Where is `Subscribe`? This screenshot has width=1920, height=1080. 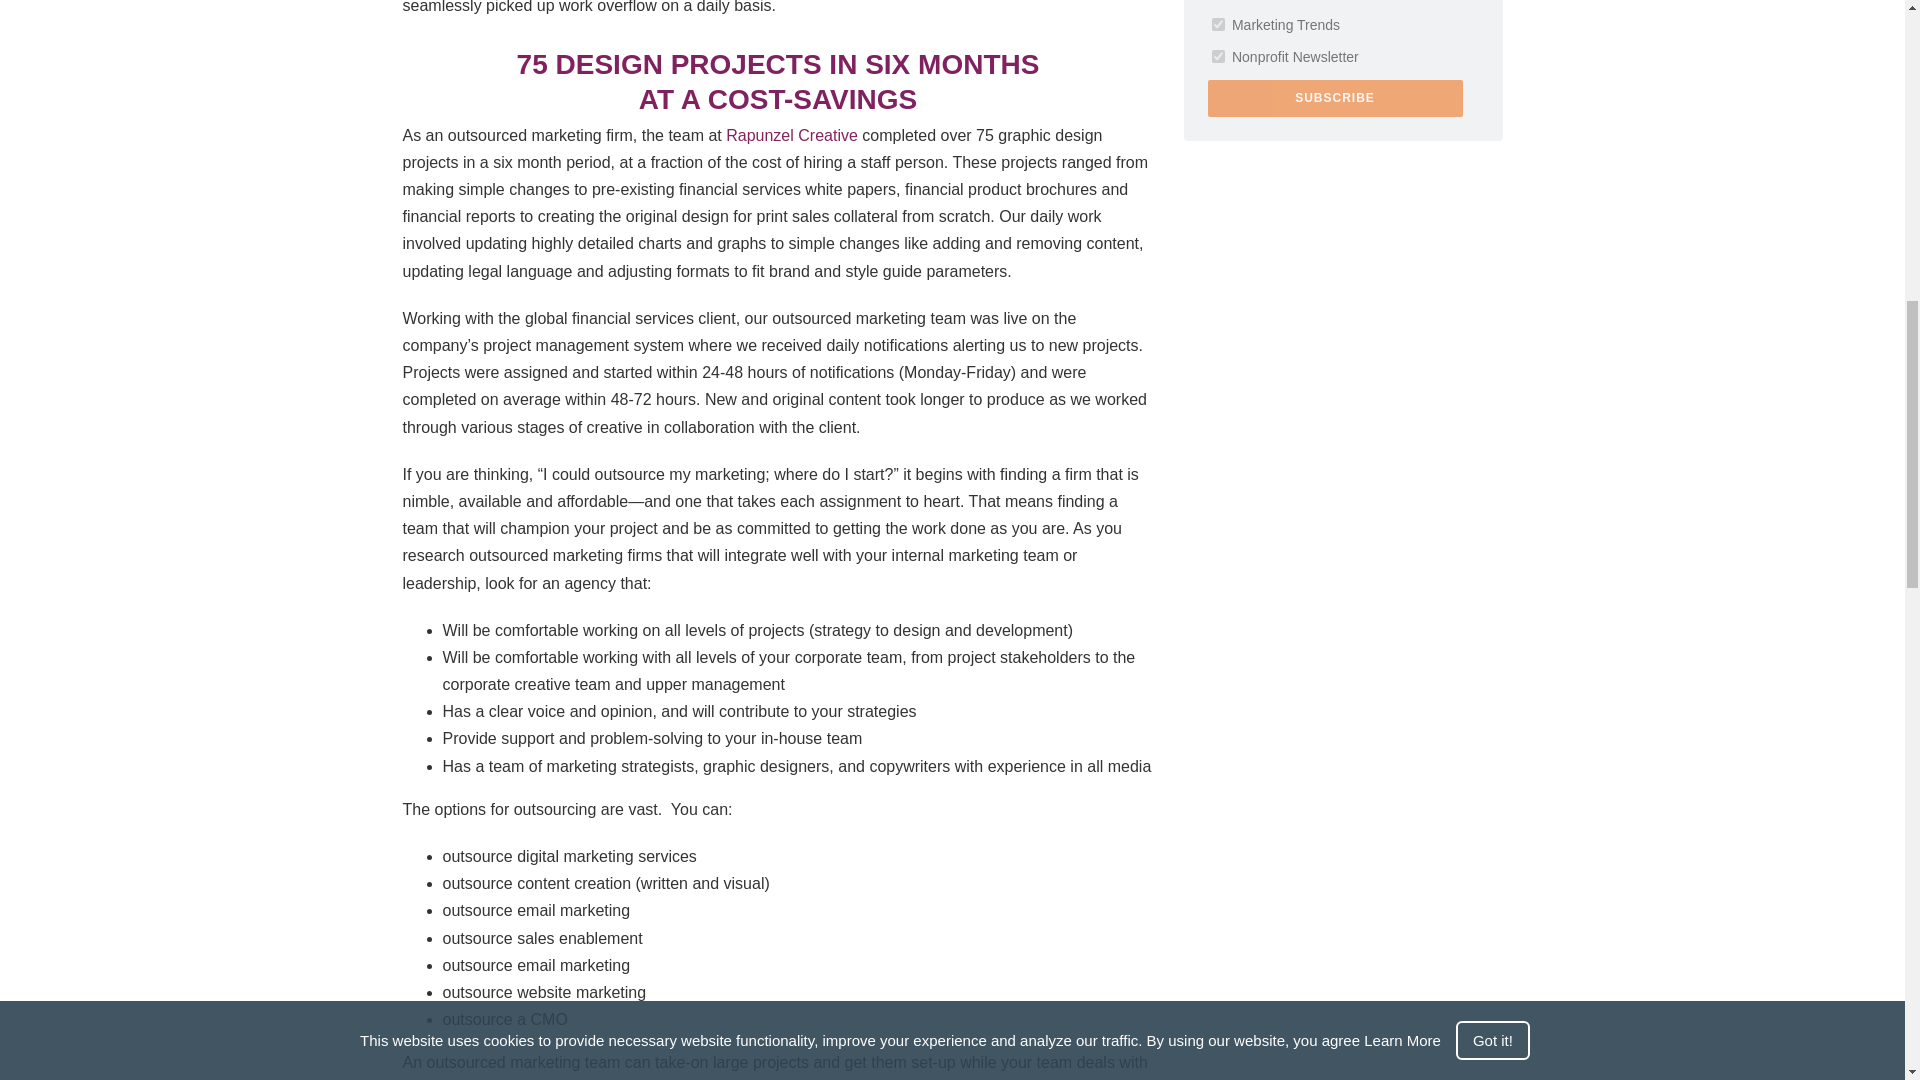
Subscribe is located at coordinates (1335, 98).